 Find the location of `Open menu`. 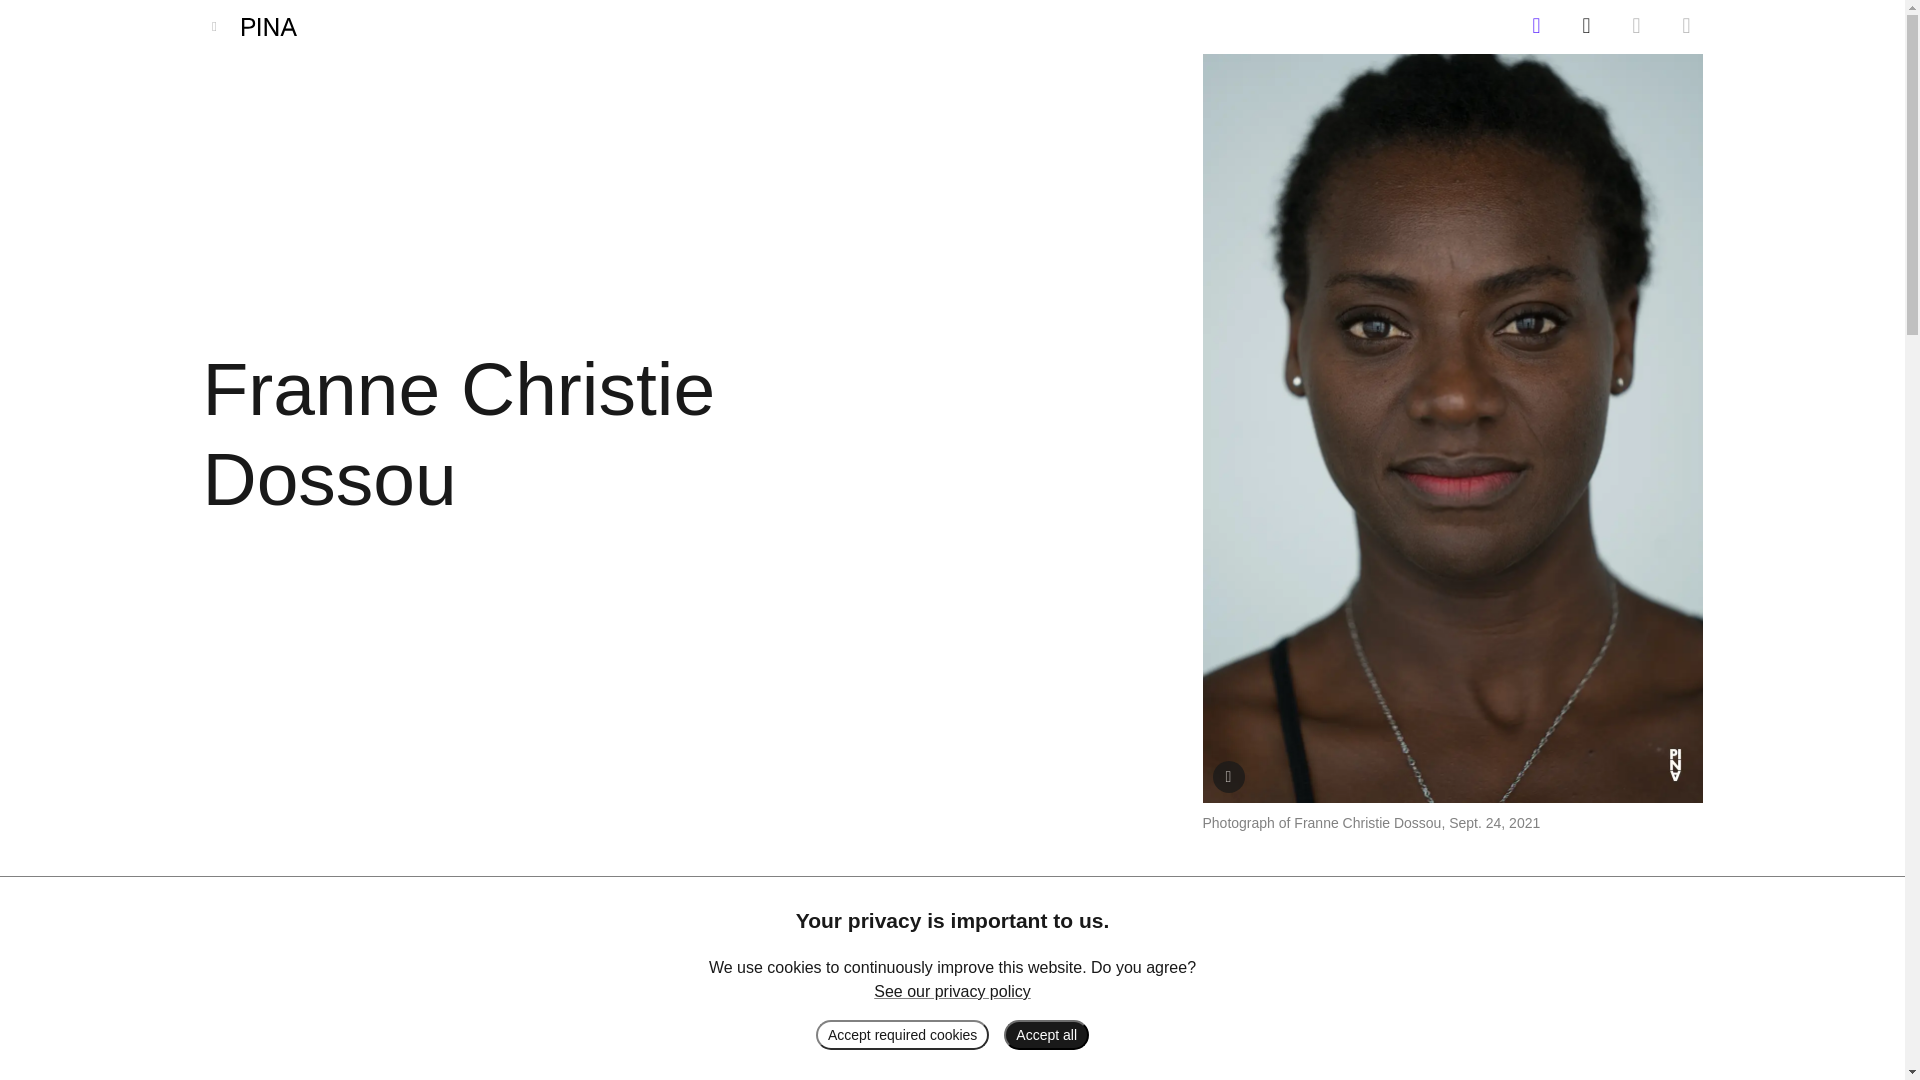

Open menu is located at coordinates (214, 27).